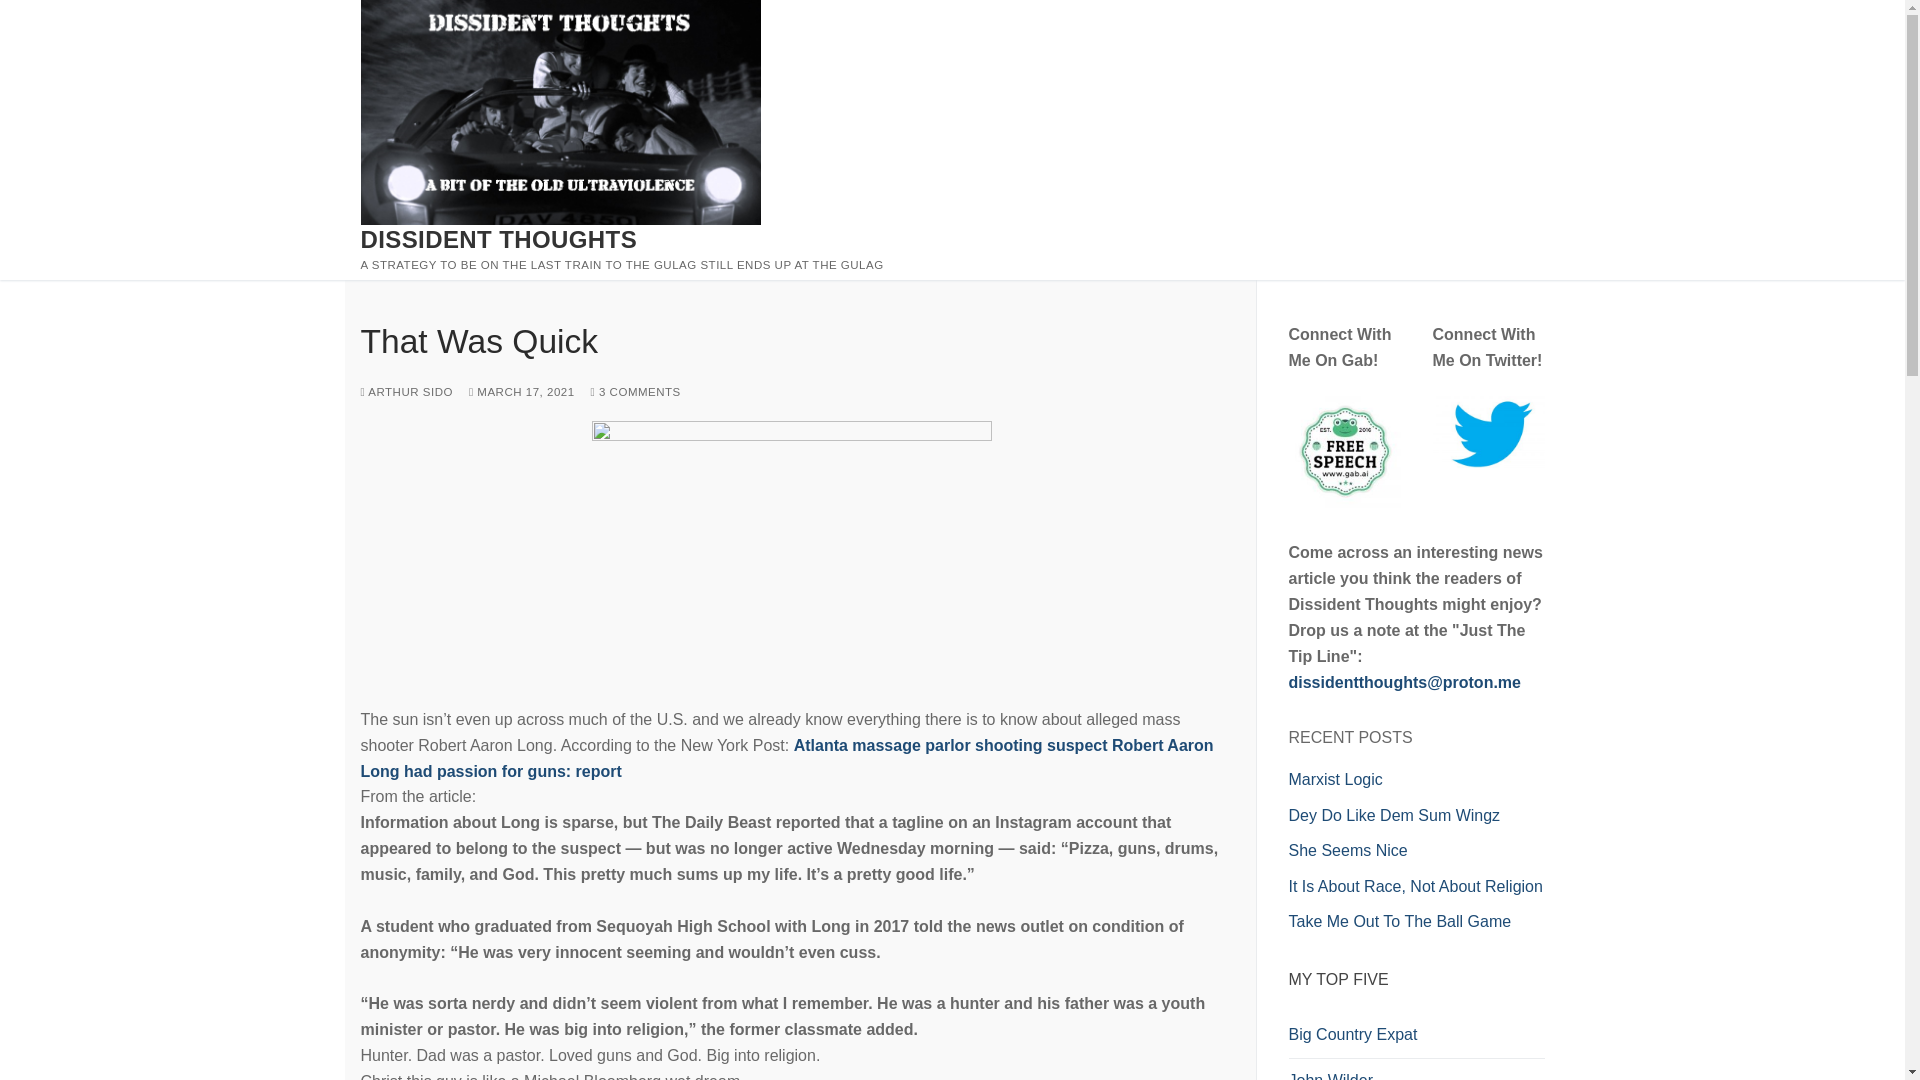 Image resolution: width=1920 pixels, height=1080 pixels. I want to click on 3 COMMENTS, so click(636, 392).